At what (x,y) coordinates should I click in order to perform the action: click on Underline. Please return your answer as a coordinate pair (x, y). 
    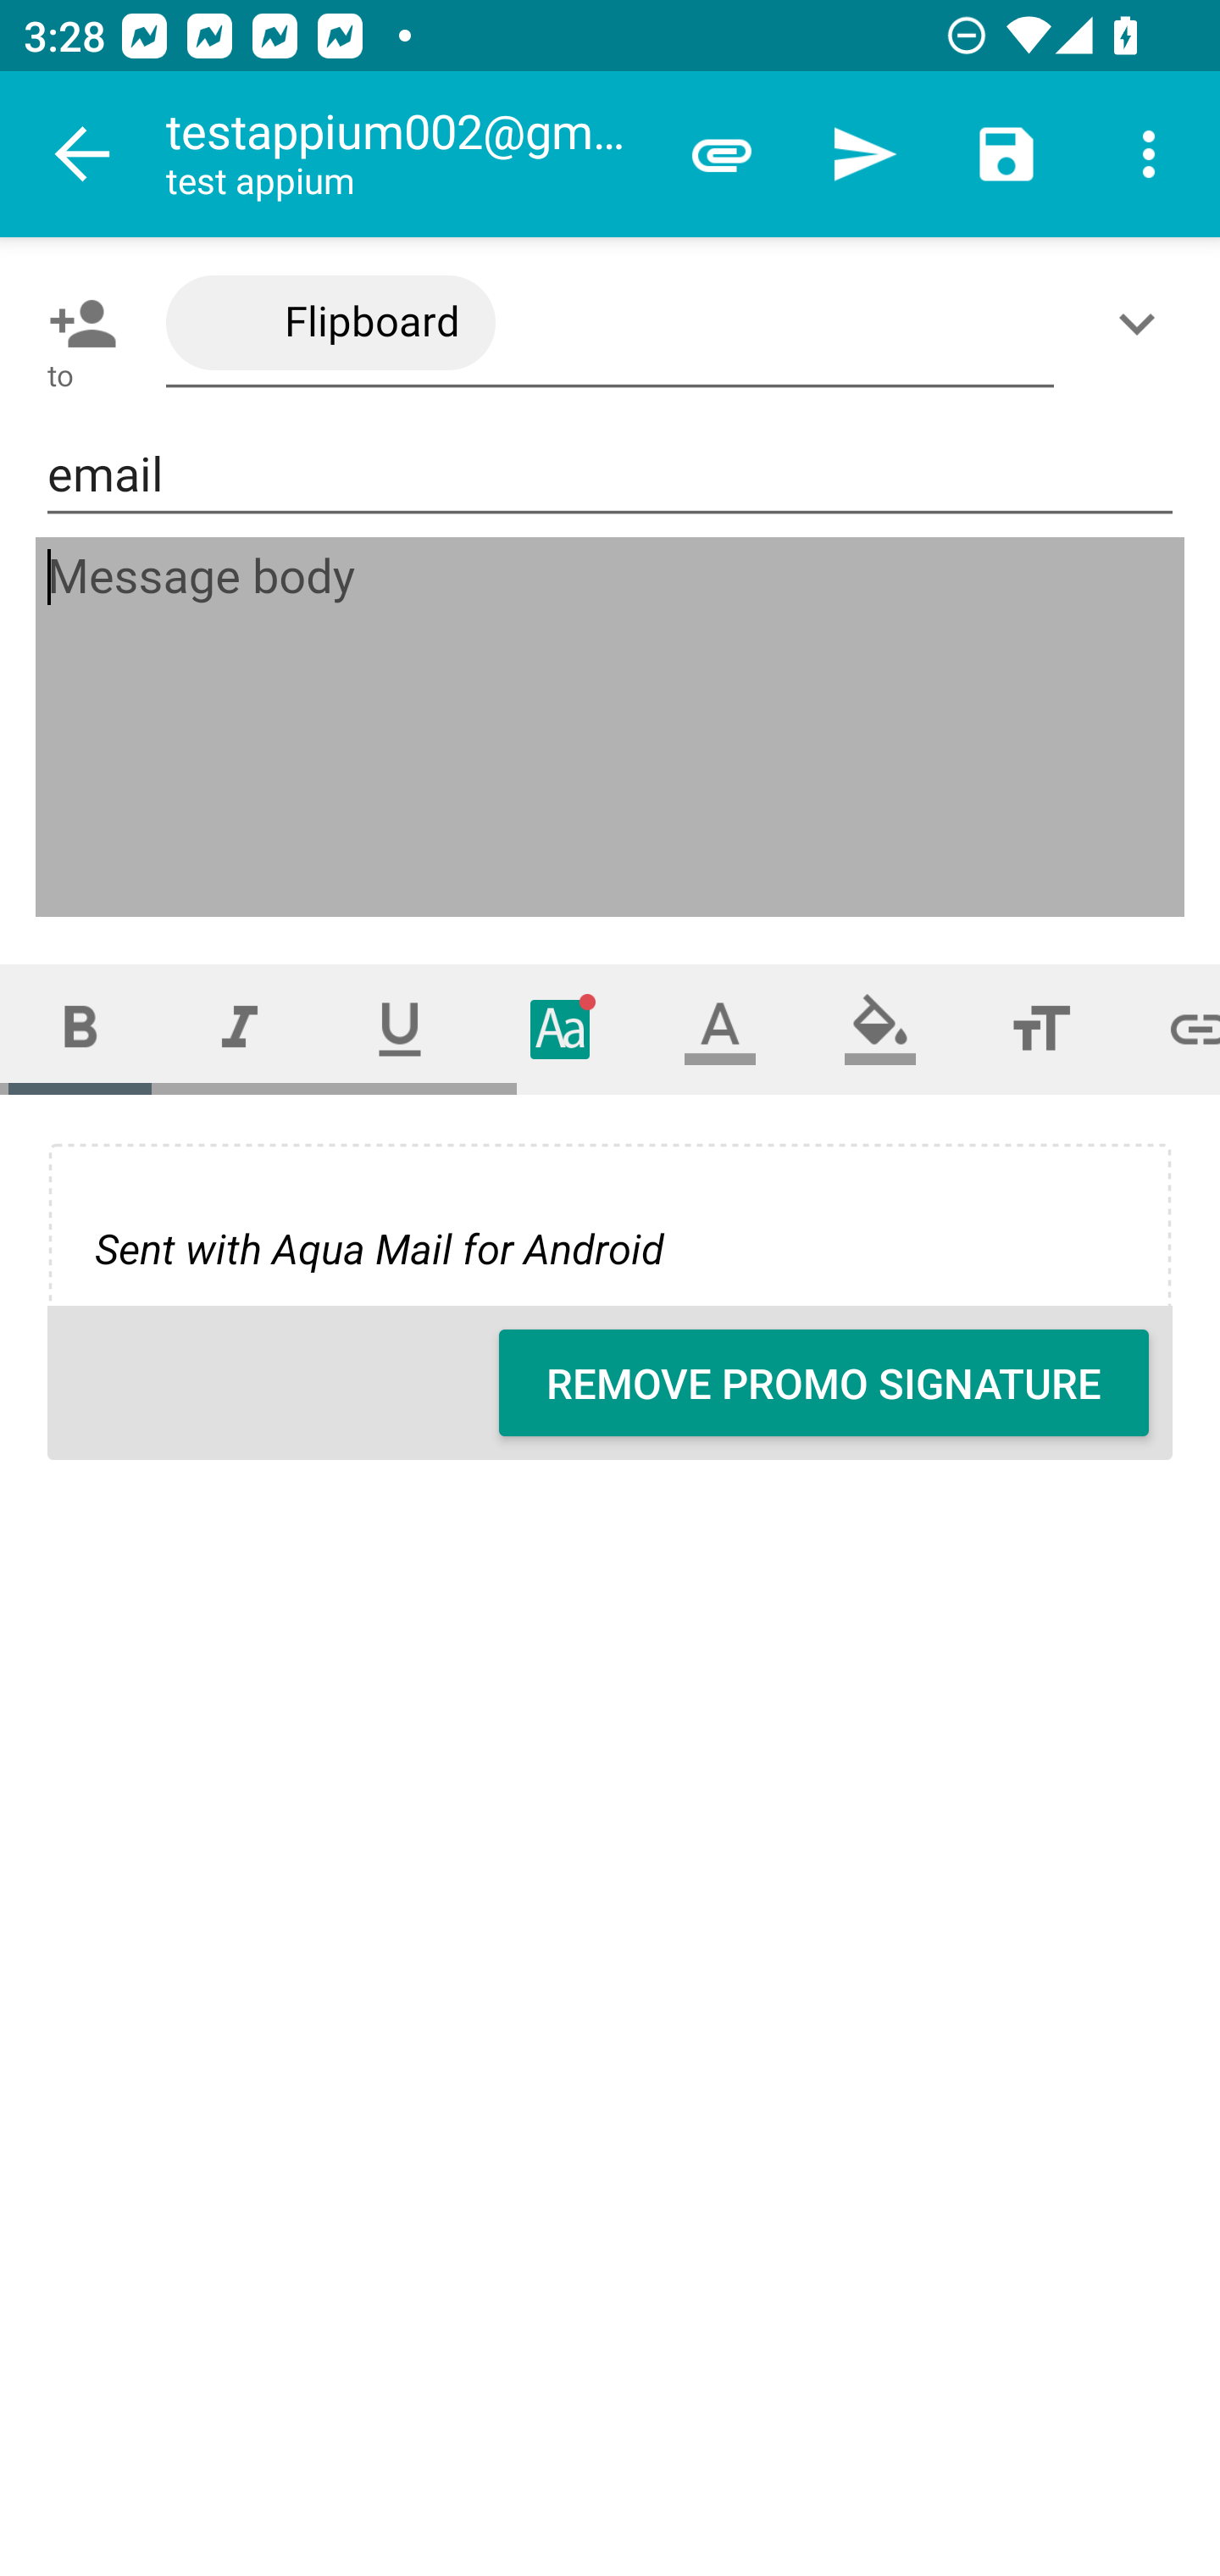
    Looking at the image, I should click on (400, 1029).